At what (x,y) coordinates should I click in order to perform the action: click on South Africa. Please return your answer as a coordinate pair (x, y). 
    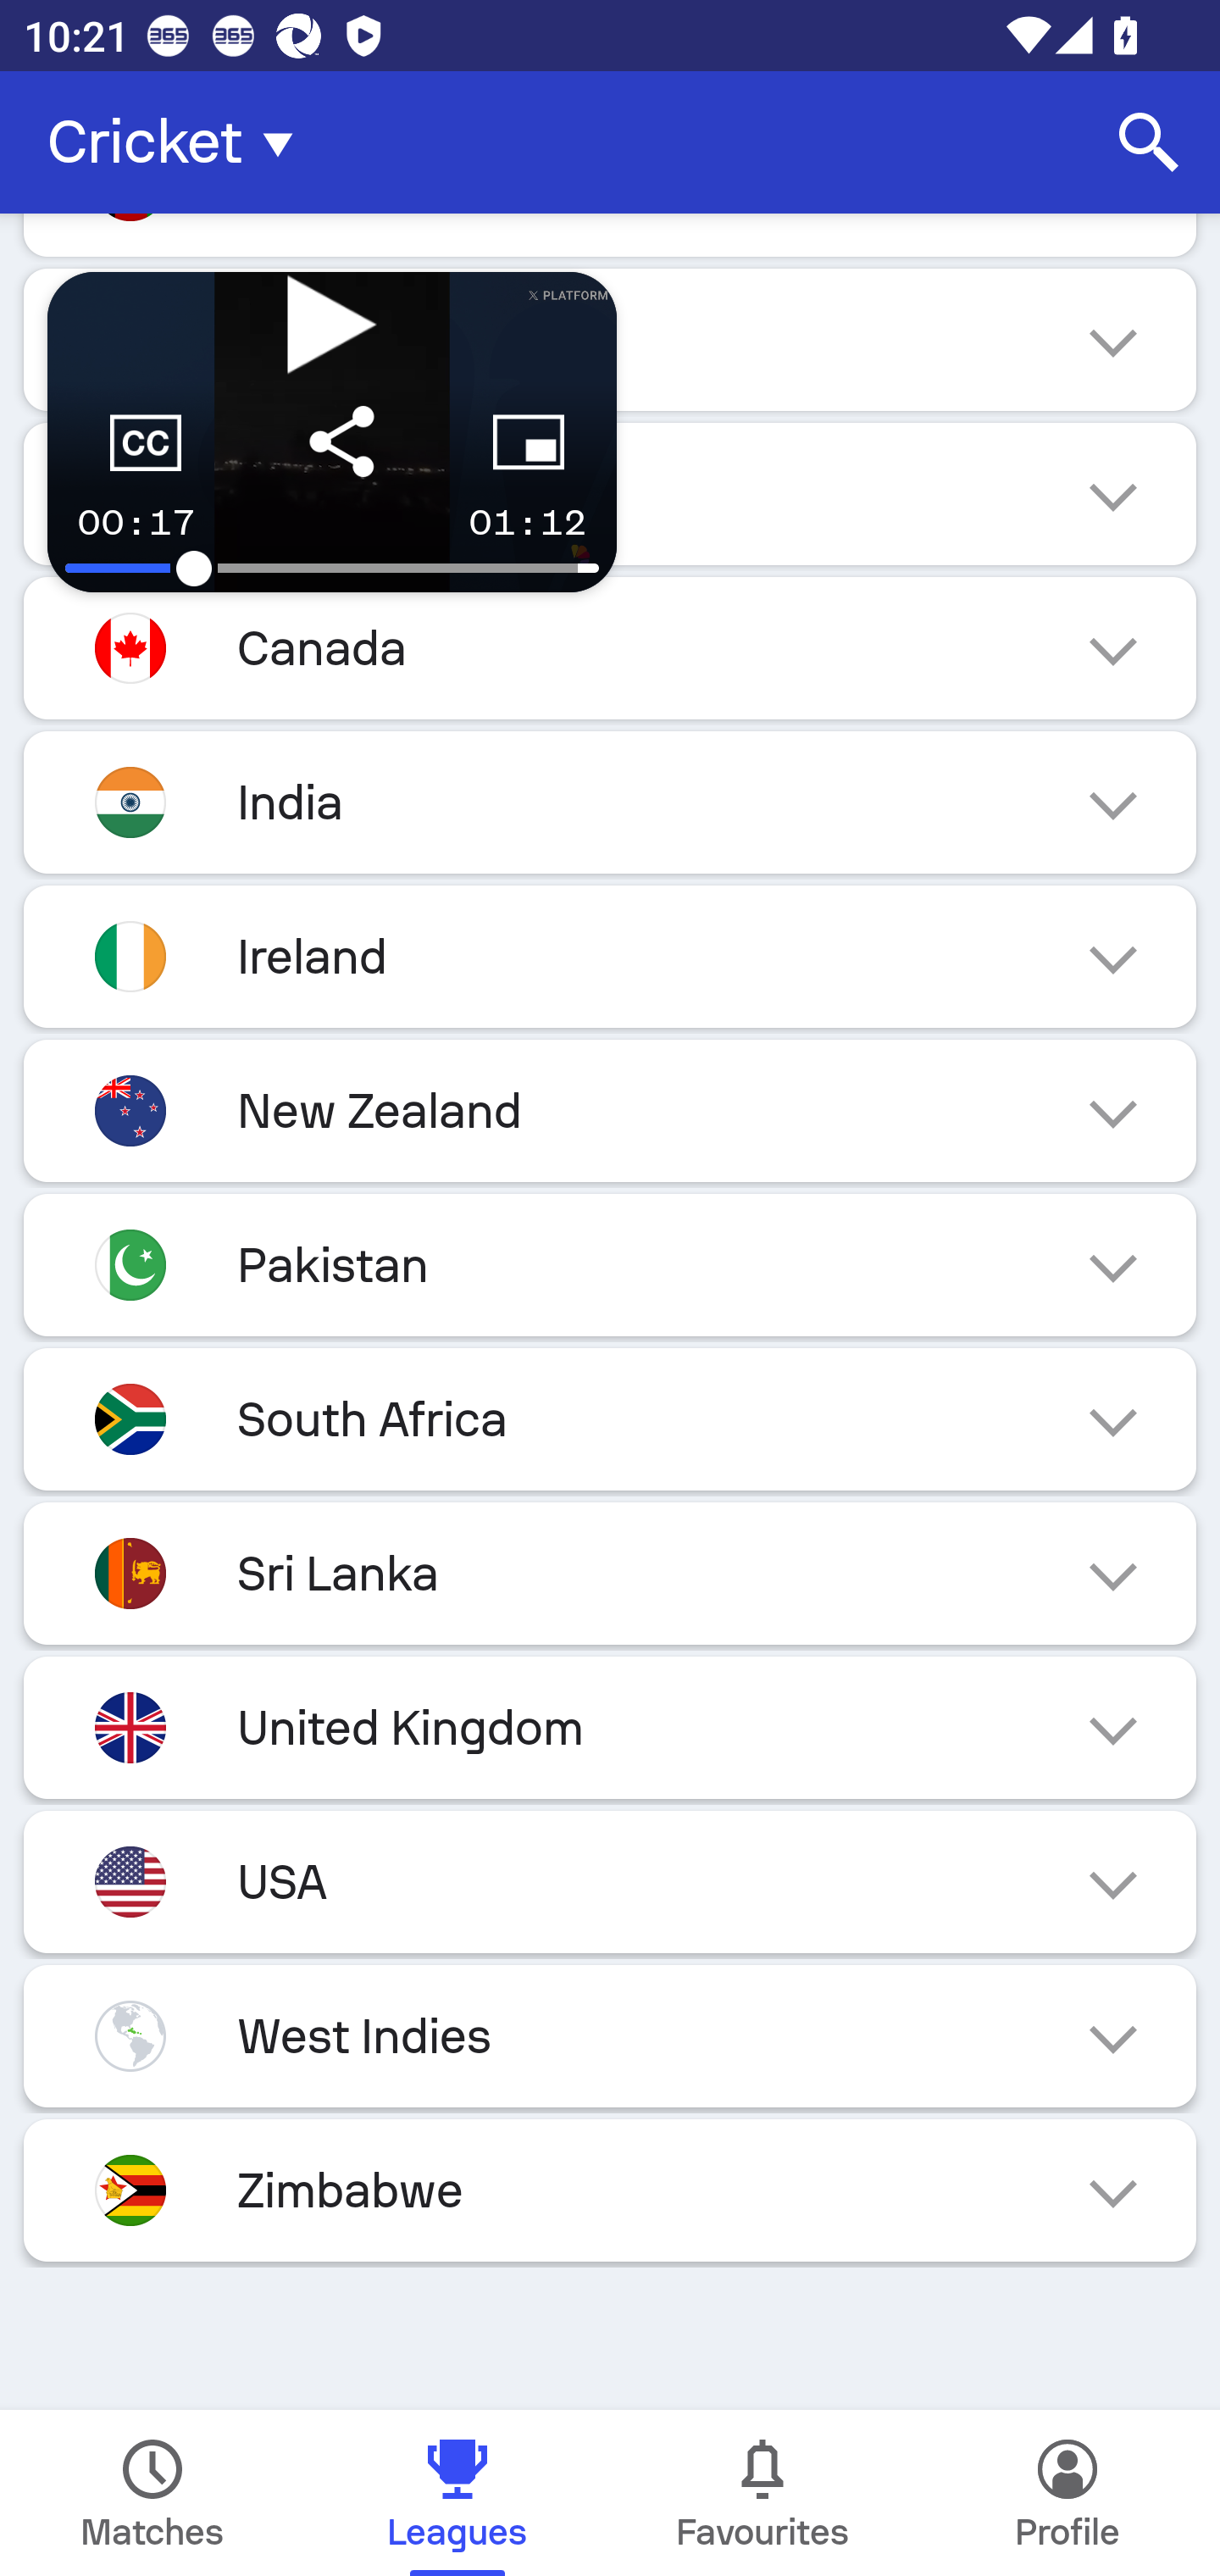
    Looking at the image, I should click on (610, 1418).